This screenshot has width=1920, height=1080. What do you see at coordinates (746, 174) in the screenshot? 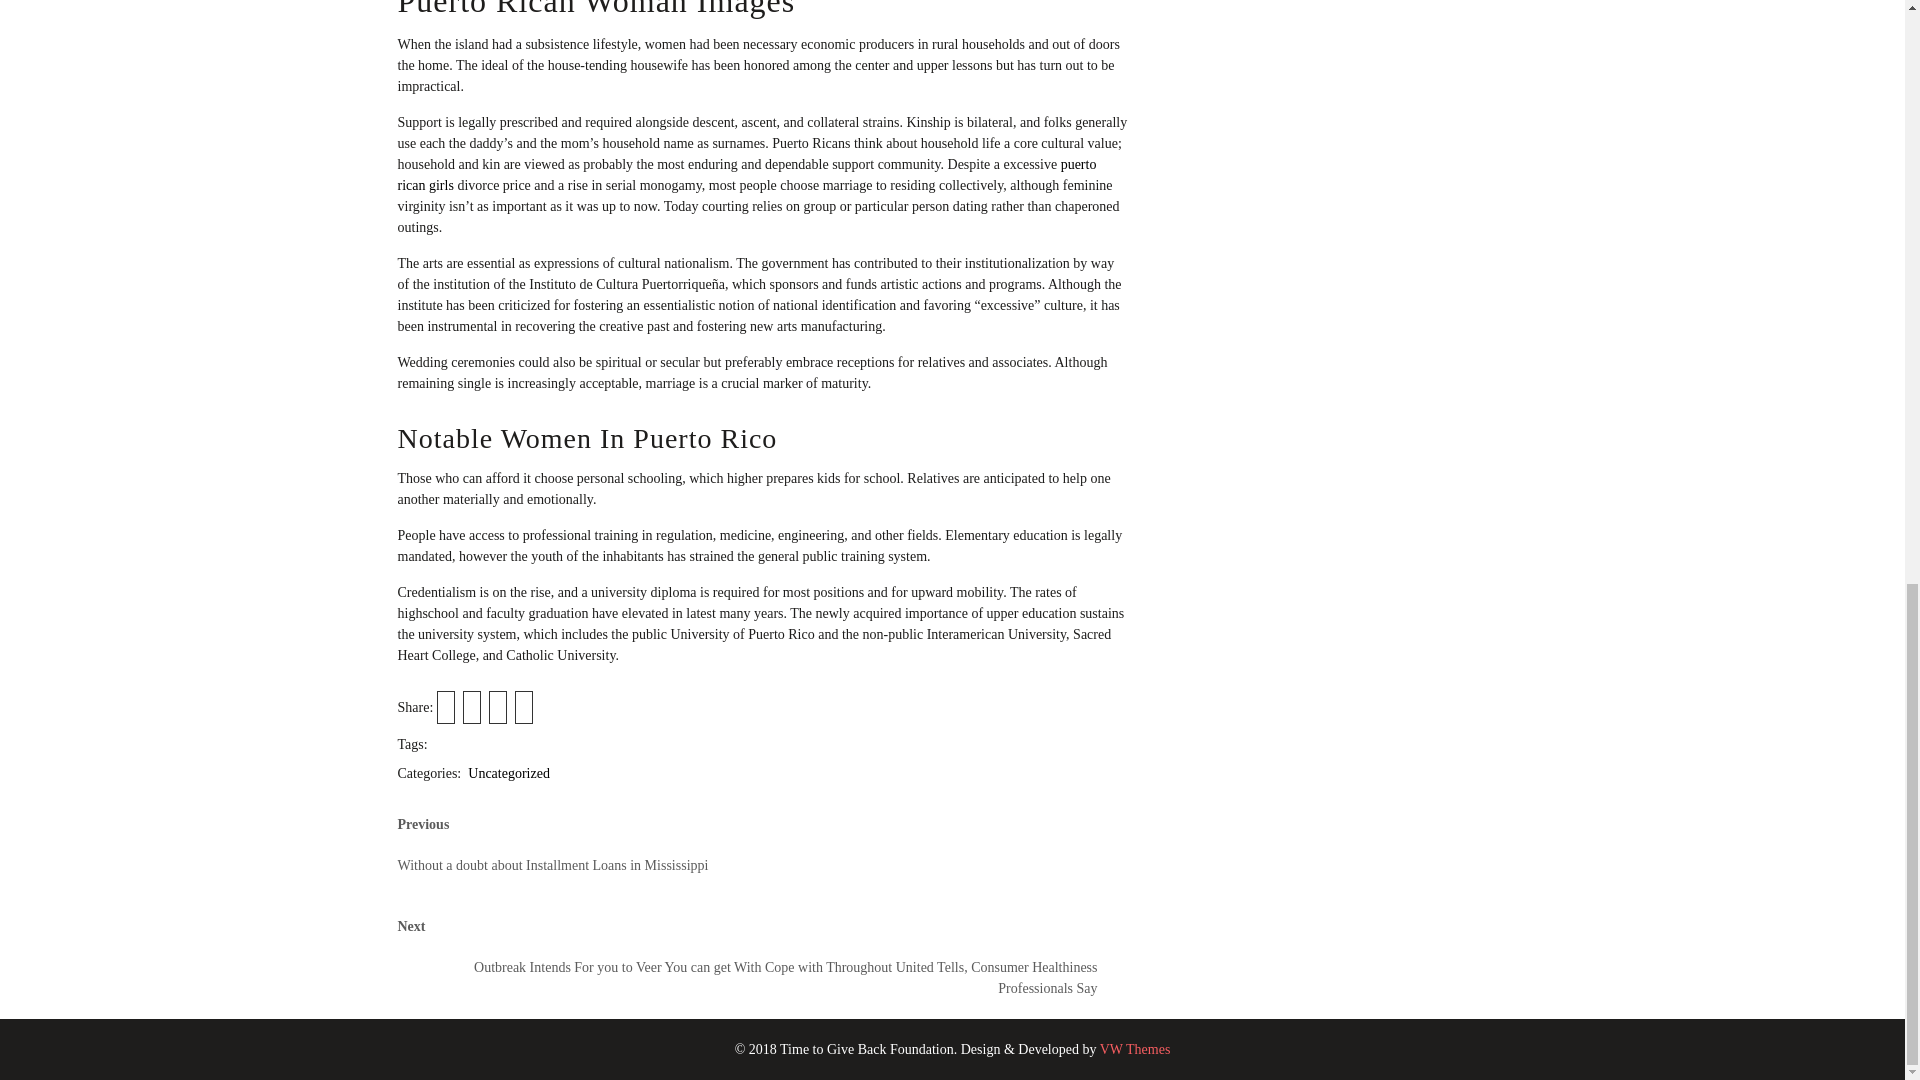
I see `puerto rican girls` at bounding box center [746, 174].